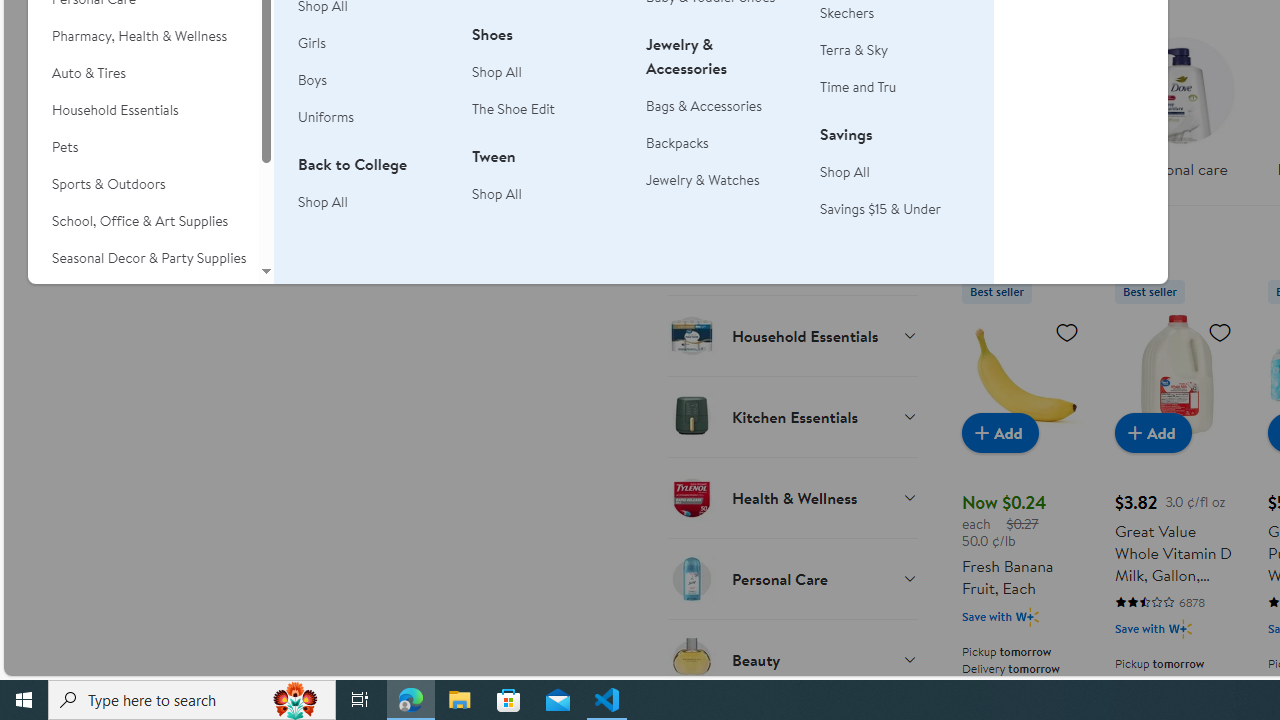 This screenshot has height=720, width=1280. What do you see at coordinates (792, 416) in the screenshot?
I see `Kitchen Essentials` at bounding box center [792, 416].